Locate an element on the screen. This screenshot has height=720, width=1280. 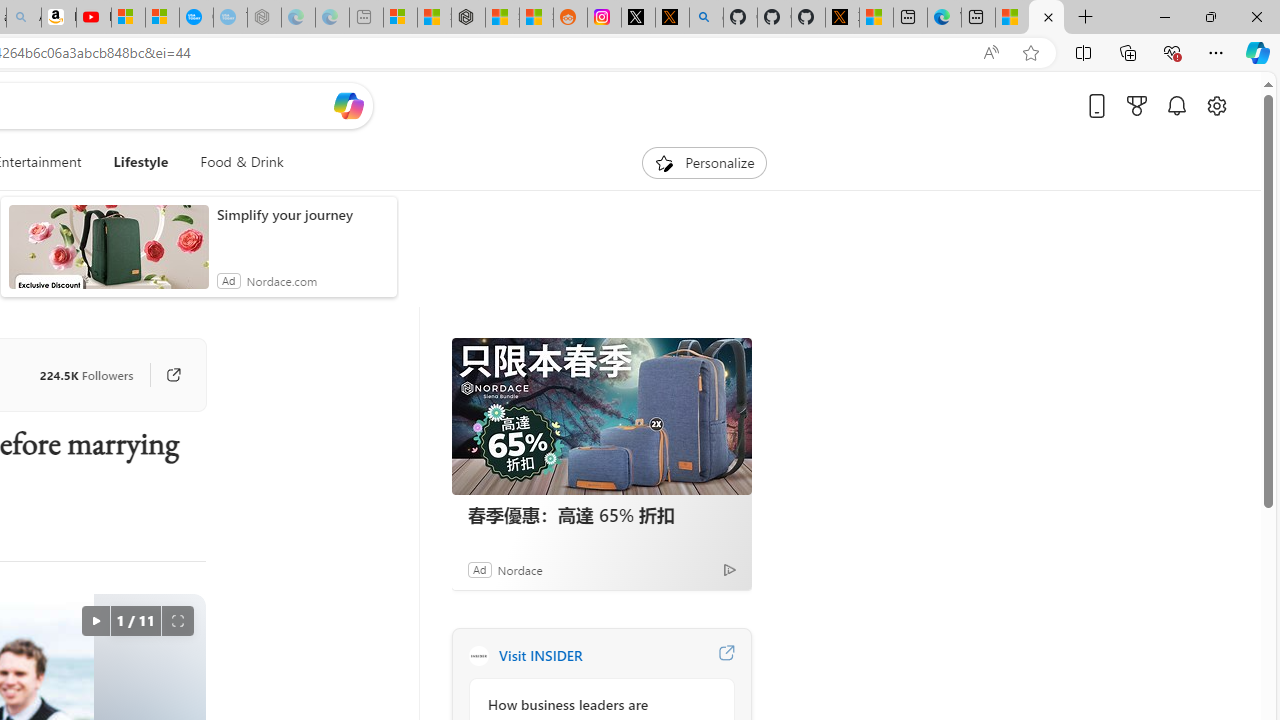
New tab - Sleeping is located at coordinates (366, 18).